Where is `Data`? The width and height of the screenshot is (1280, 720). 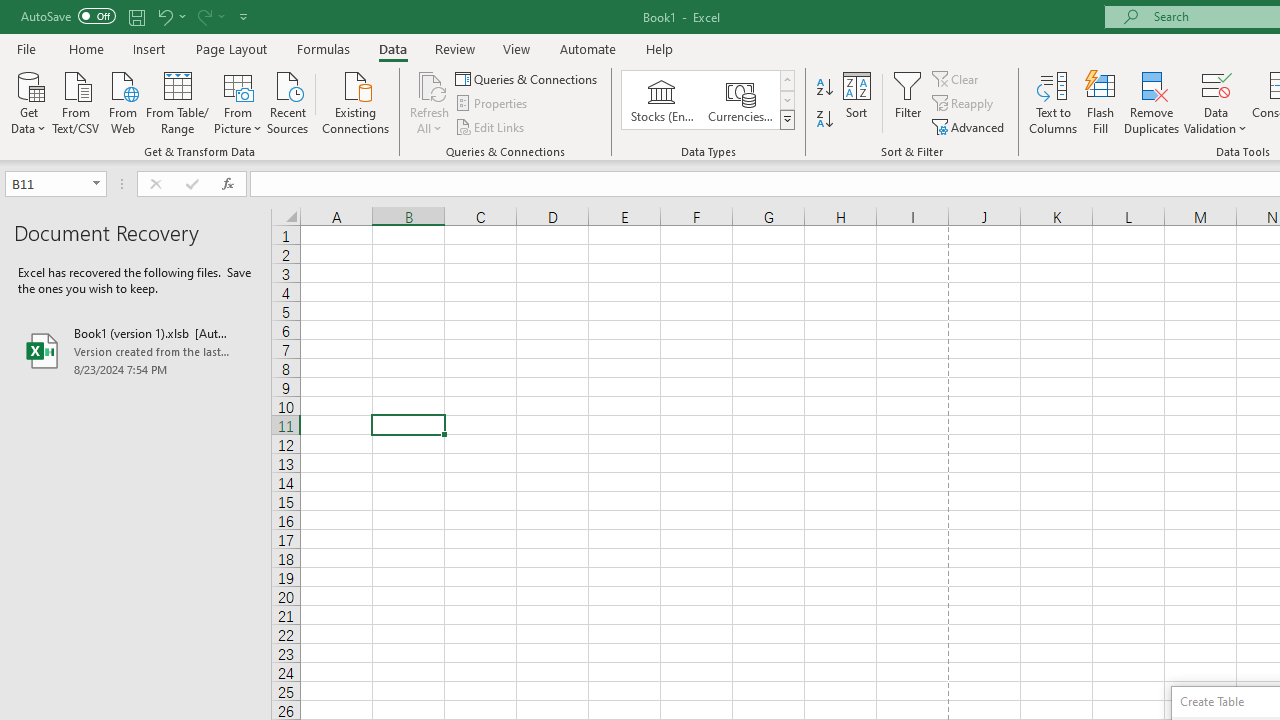
Data is located at coordinates (392, 48).